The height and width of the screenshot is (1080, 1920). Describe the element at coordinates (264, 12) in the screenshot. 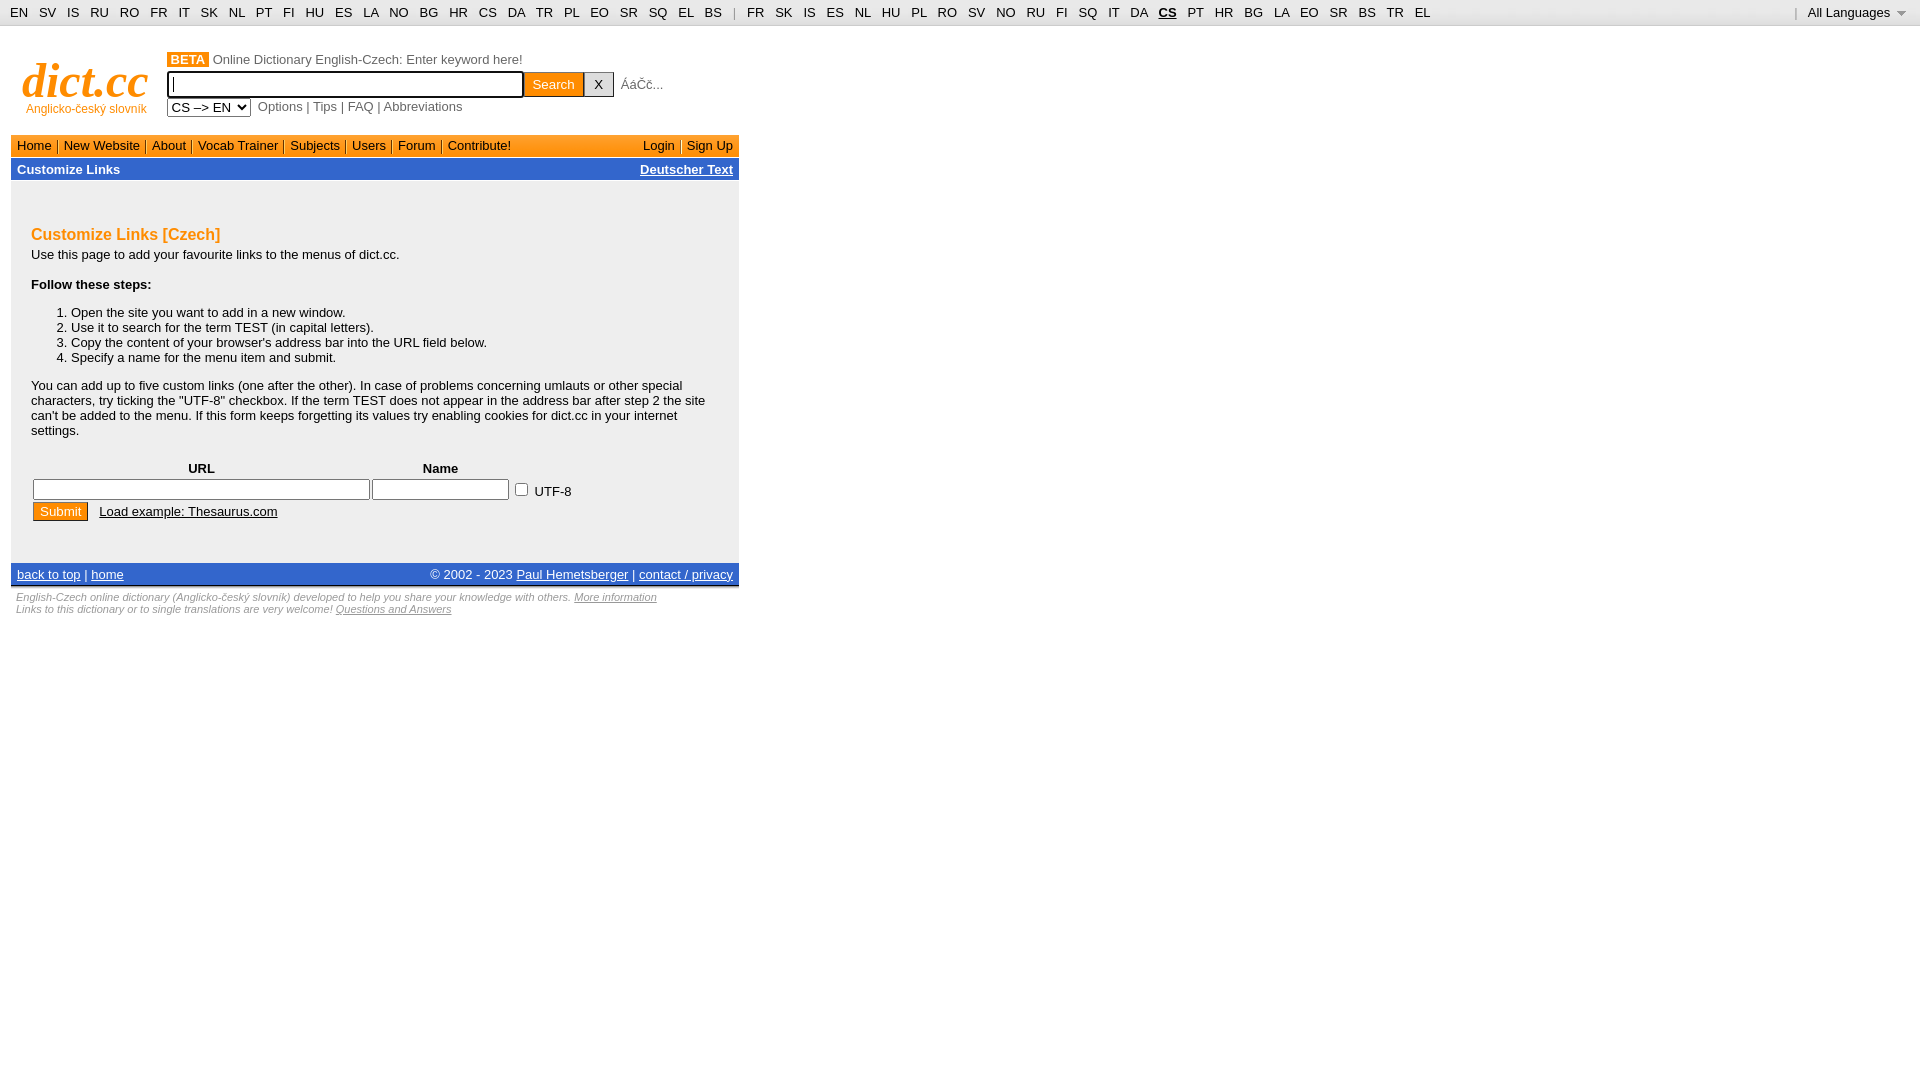

I see `PT` at that location.